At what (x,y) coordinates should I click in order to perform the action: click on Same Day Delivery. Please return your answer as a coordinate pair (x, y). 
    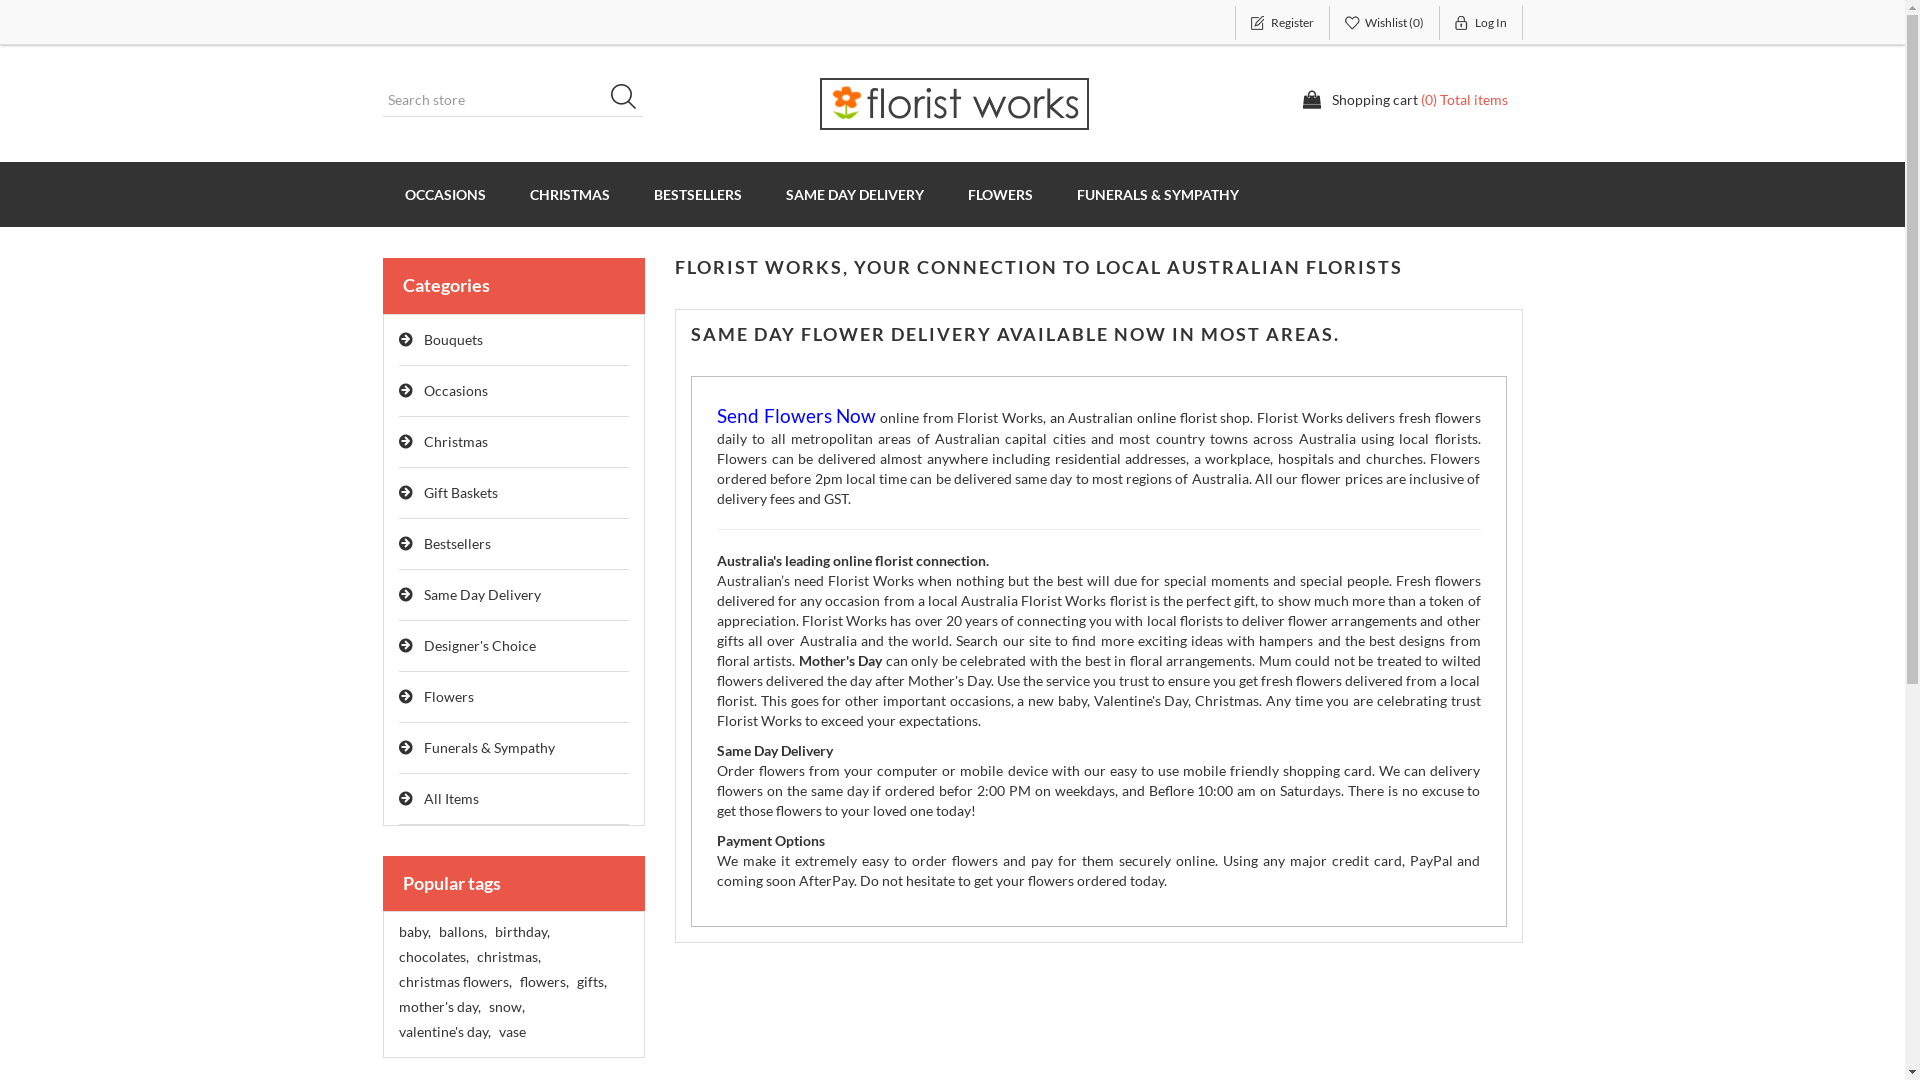
    Looking at the image, I should click on (514, 596).